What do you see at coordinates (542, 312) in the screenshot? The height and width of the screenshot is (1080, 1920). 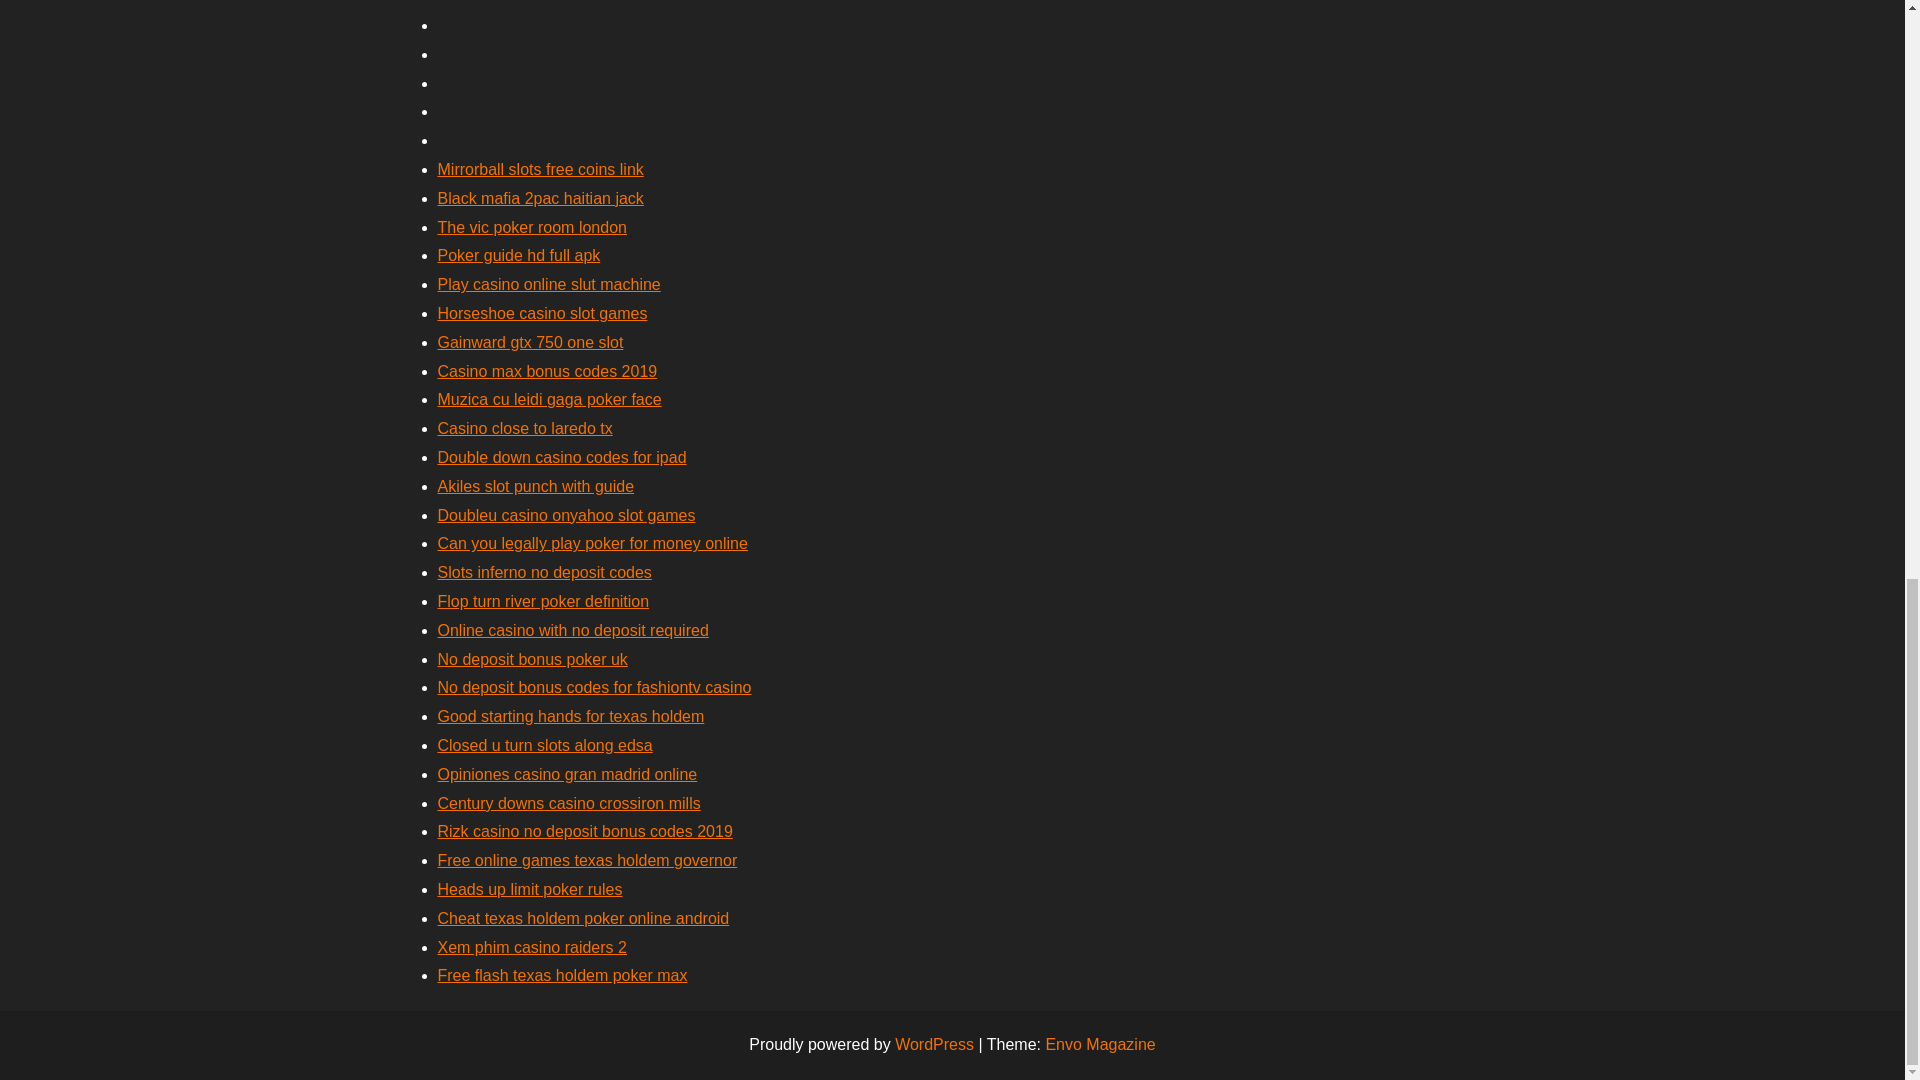 I see `Horseshoe casino slot games` at bounding box center [542, 312].